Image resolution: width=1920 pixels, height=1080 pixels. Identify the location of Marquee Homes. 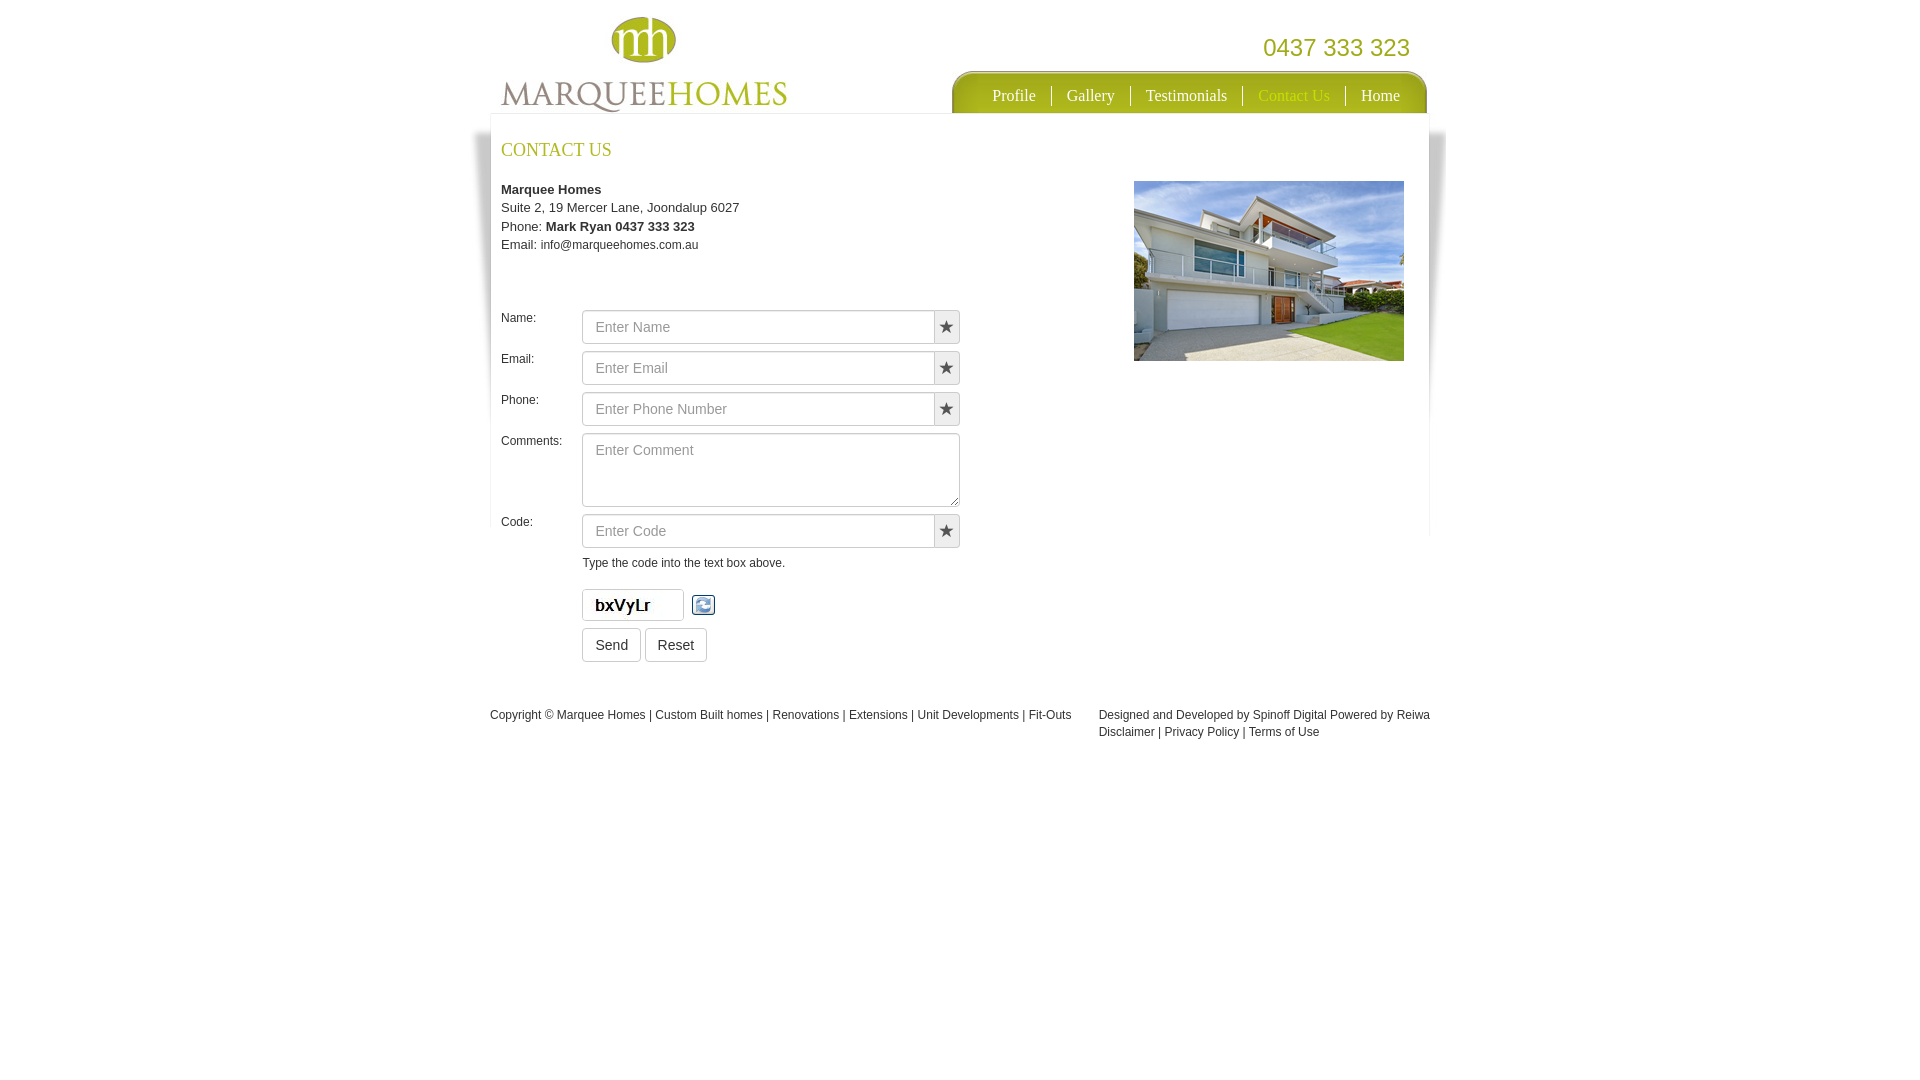
(676, 60).